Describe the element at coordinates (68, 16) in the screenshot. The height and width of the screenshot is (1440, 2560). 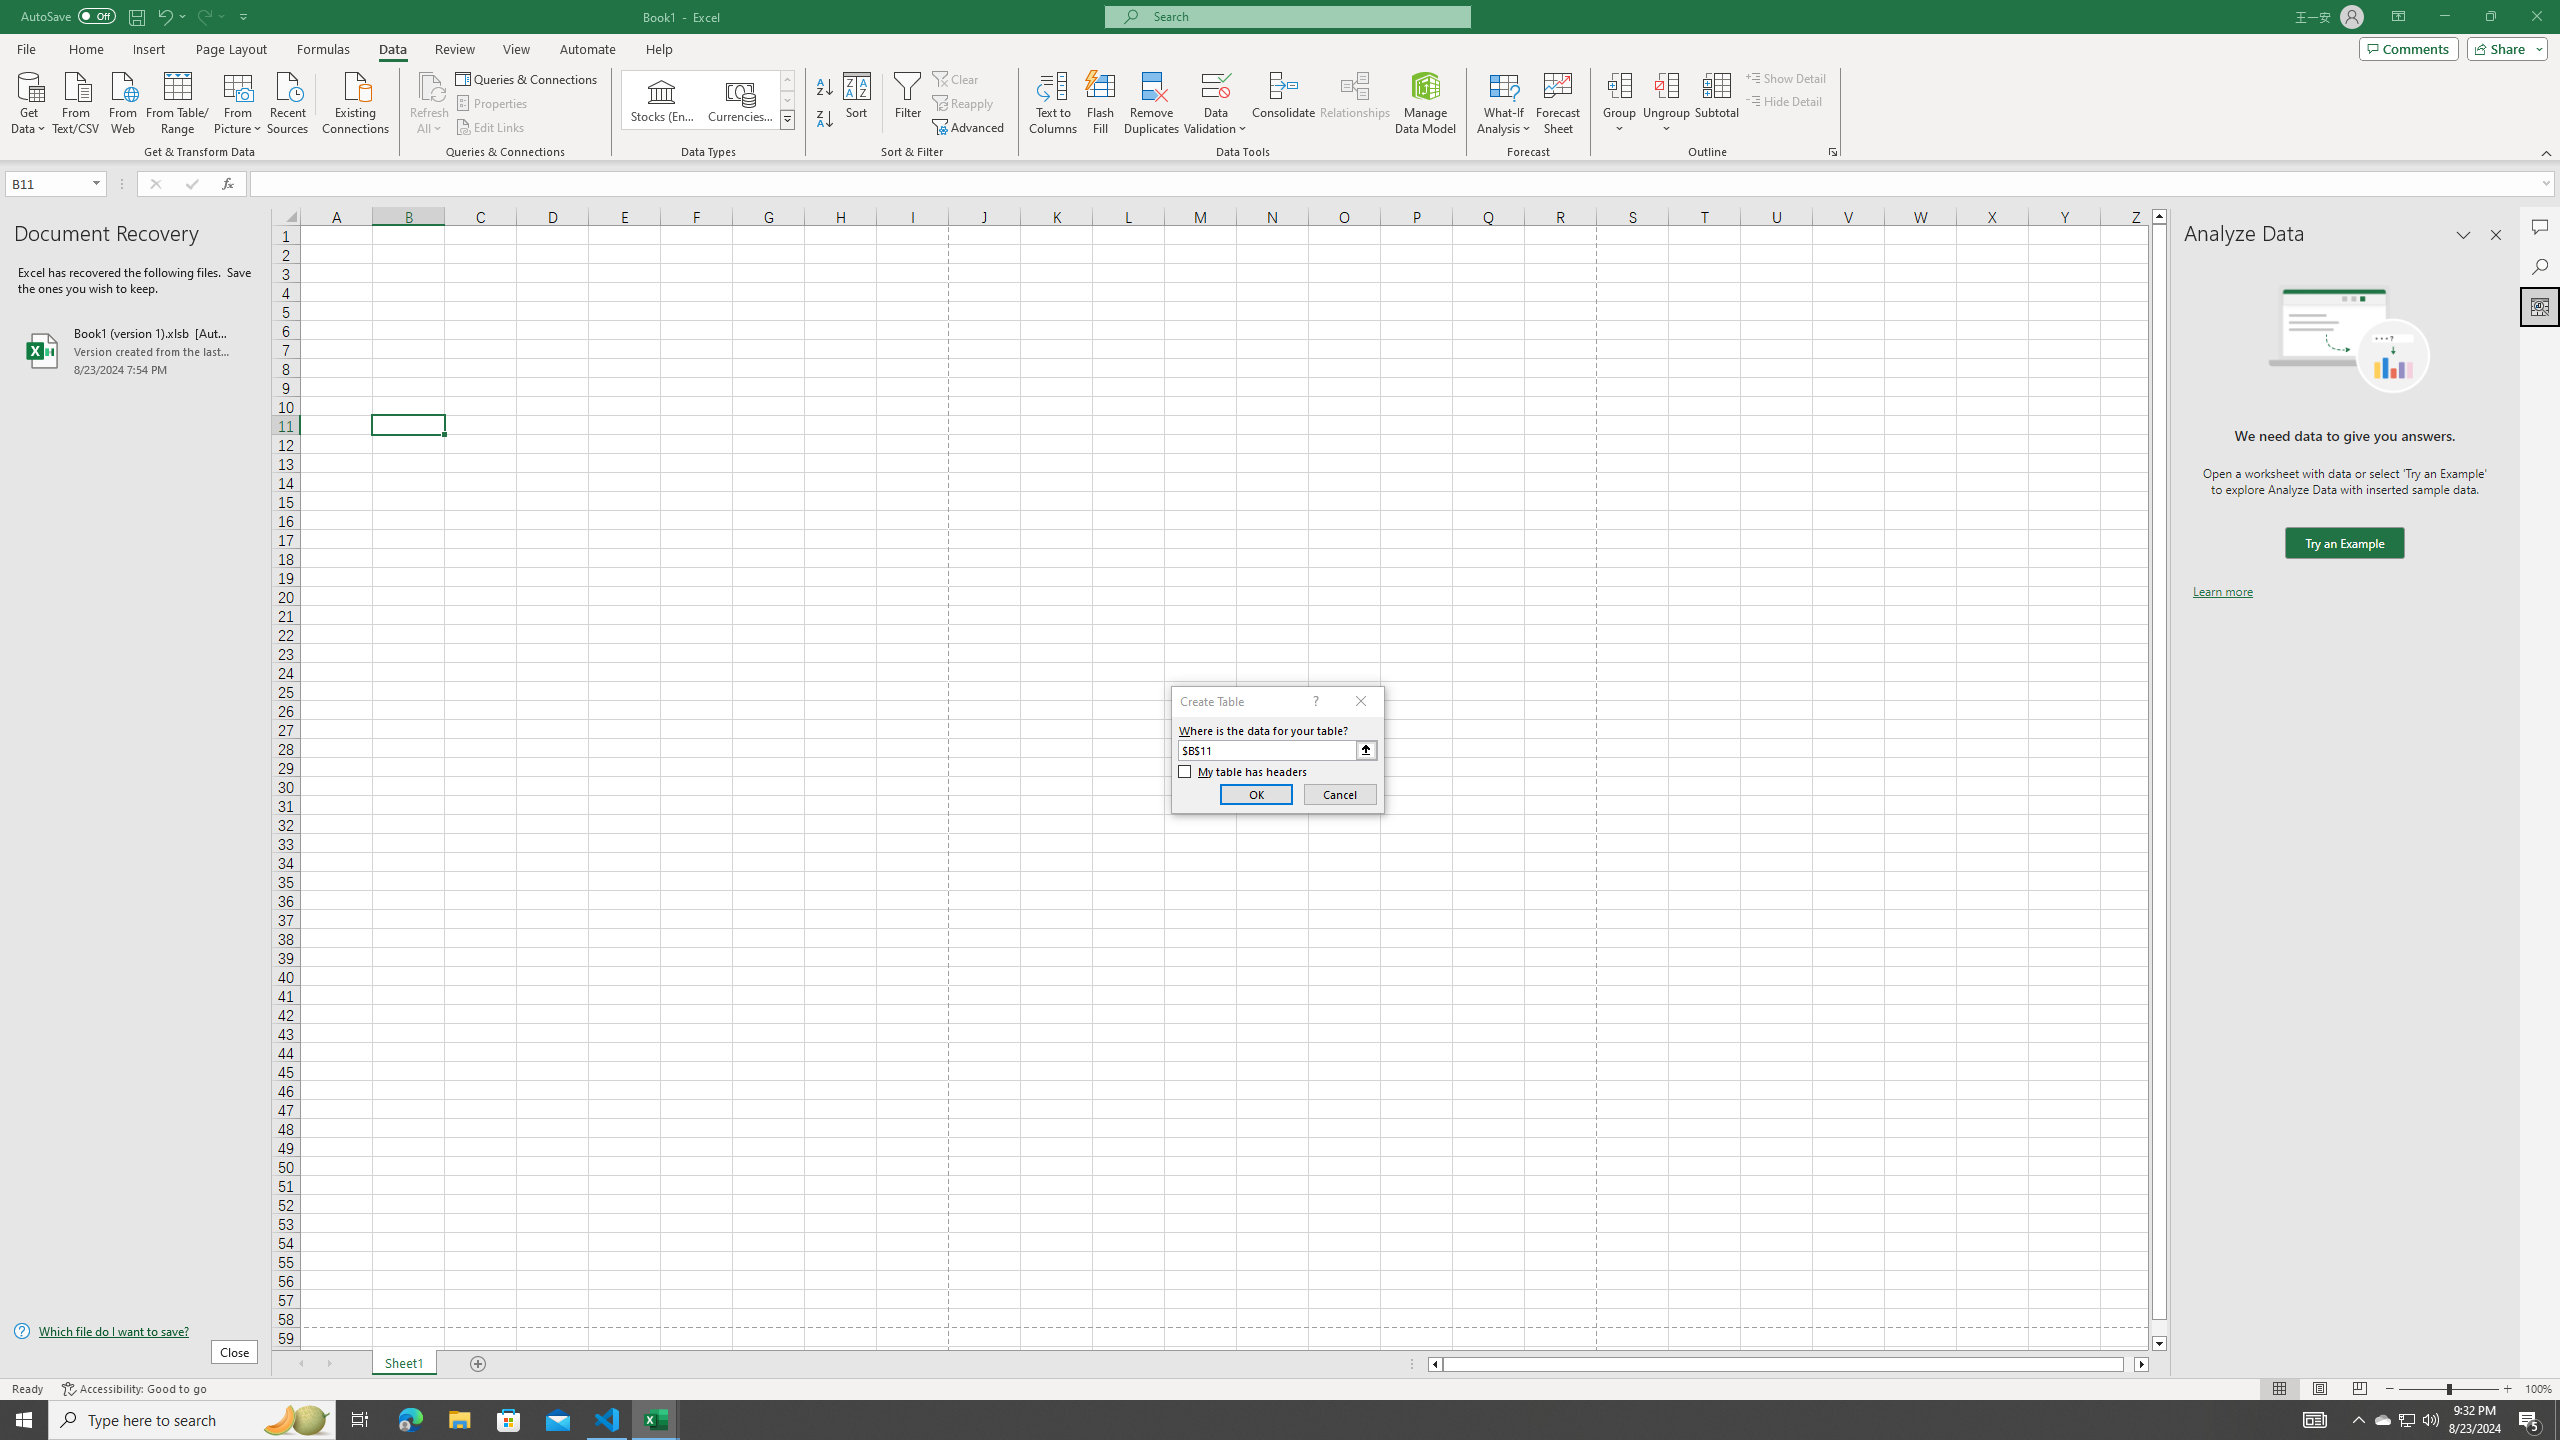
I see `AutoSave` at that location.